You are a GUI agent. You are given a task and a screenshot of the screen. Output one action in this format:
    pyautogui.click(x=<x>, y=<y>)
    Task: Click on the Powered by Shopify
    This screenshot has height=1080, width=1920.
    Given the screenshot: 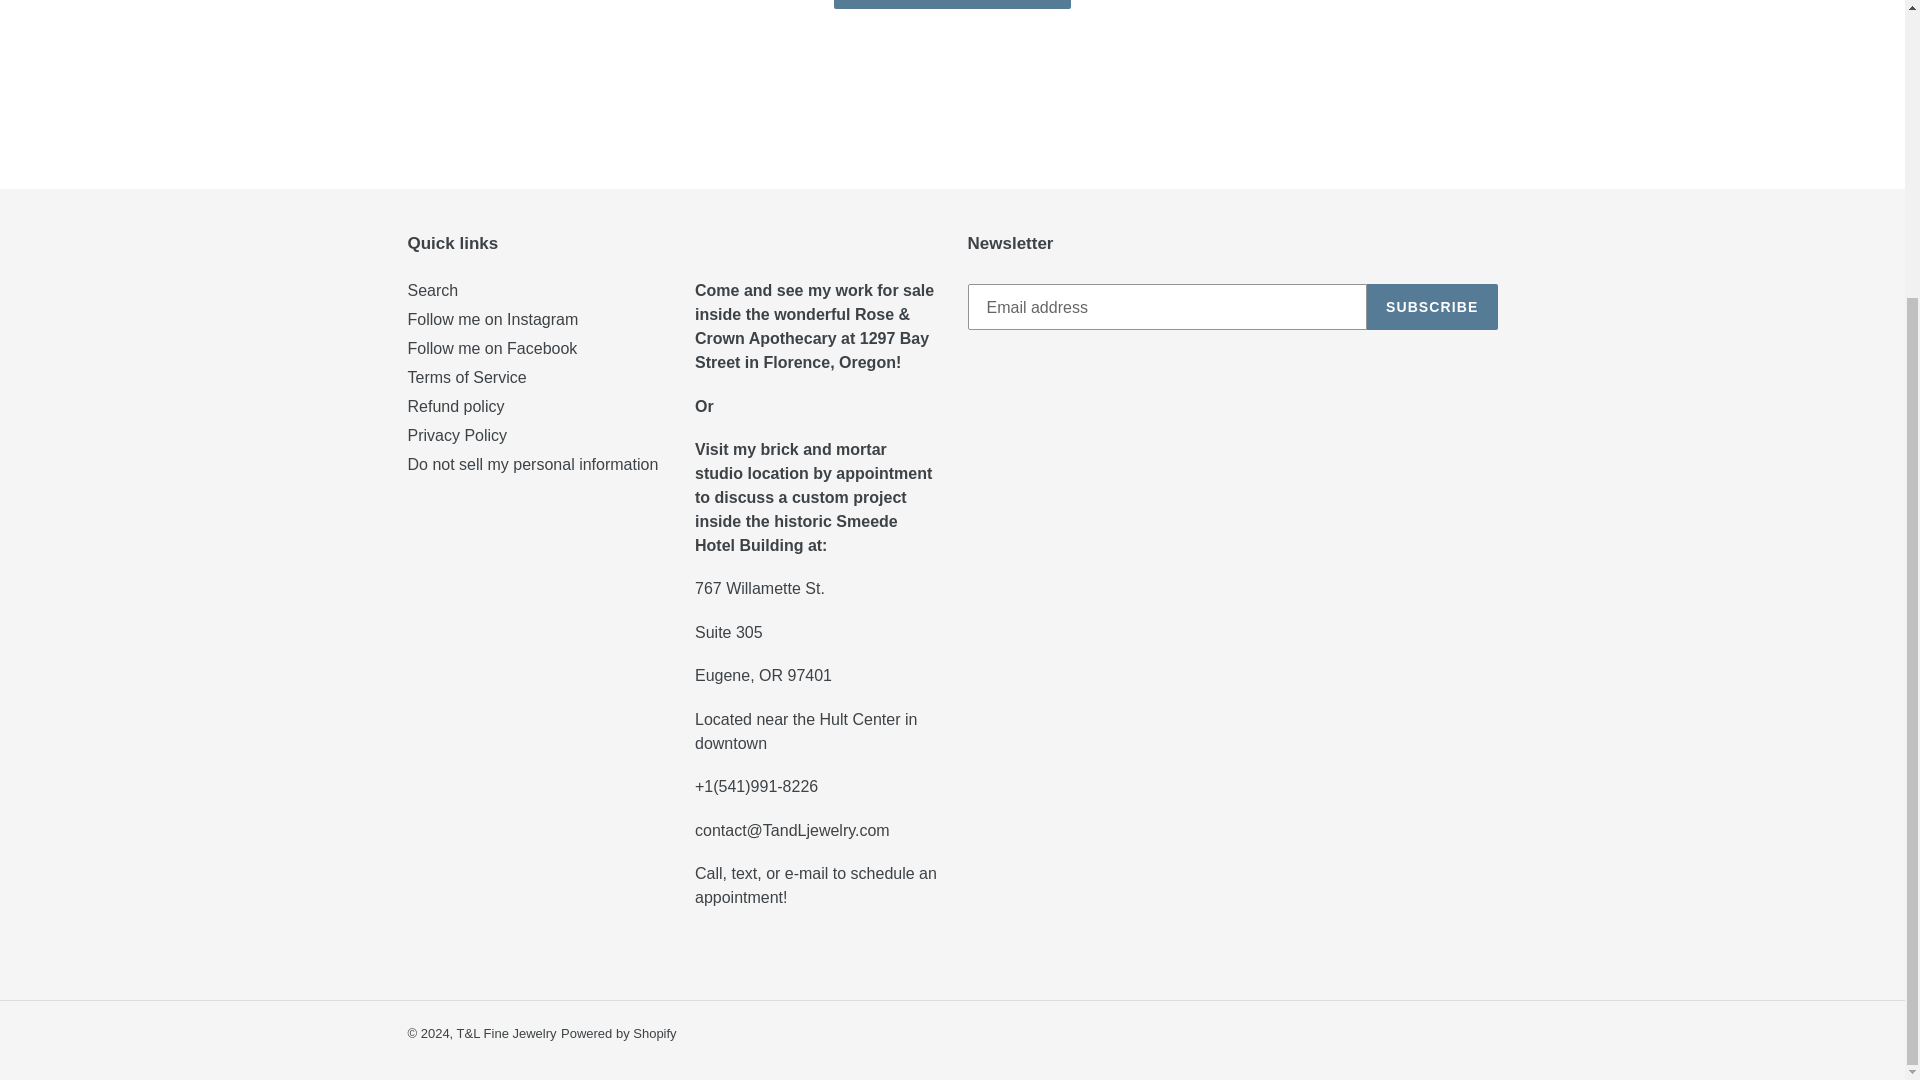 What is the action you would take?
    pyautogui.click(x=618, y=1034)
    